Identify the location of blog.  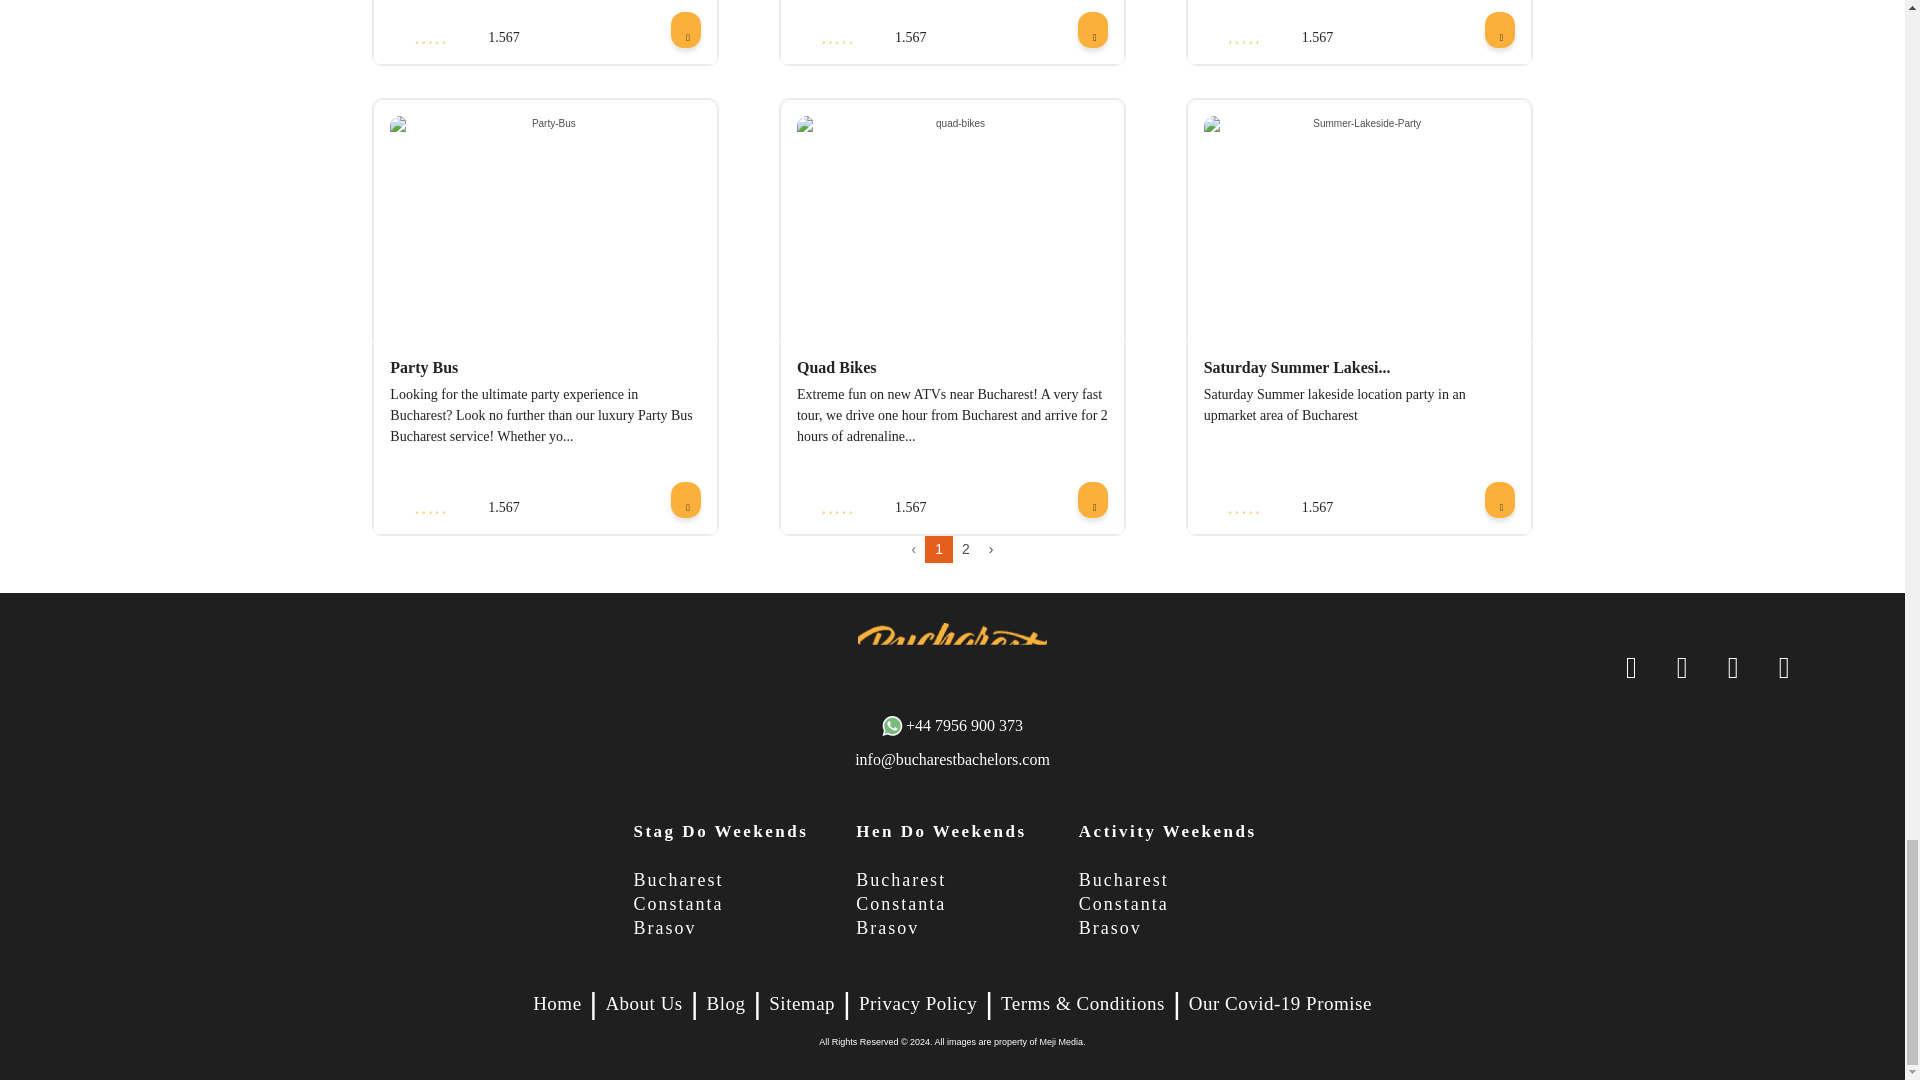
(726, 1004).